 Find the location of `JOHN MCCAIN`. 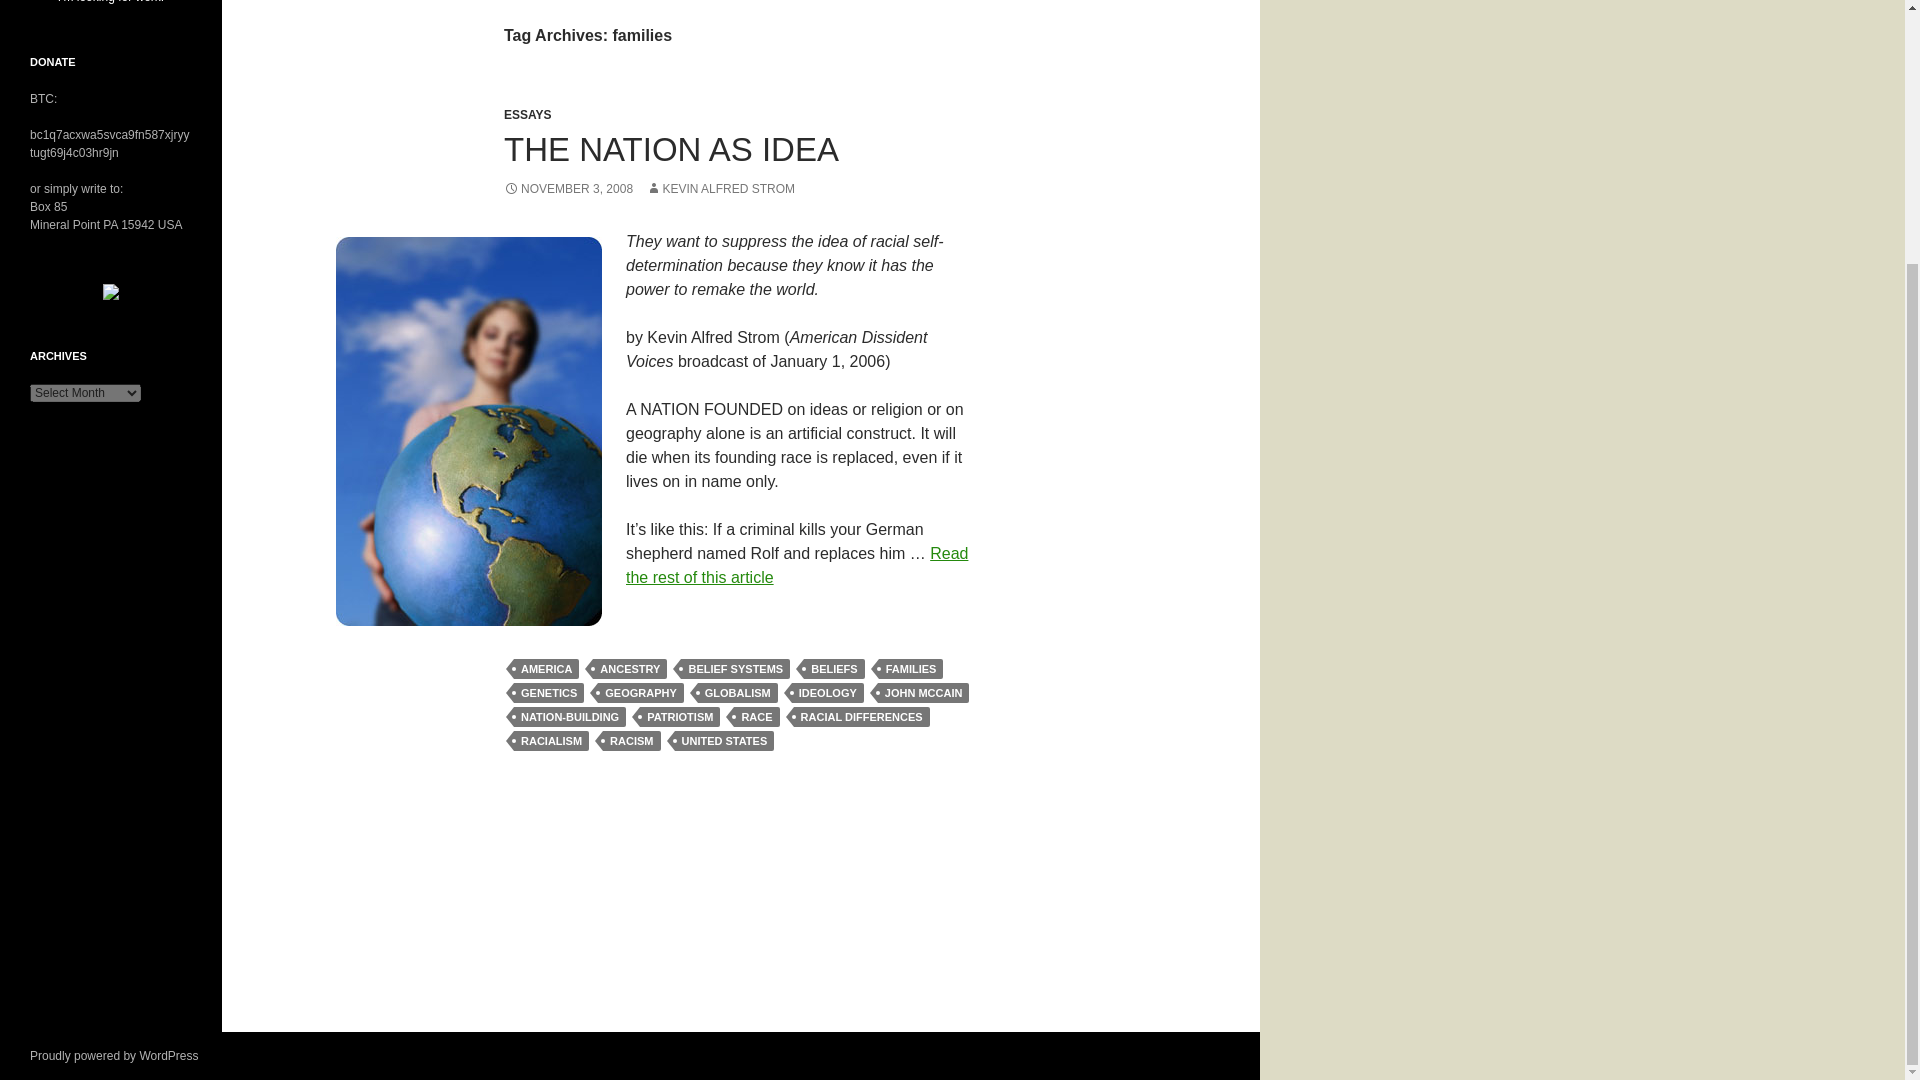

JOHN MCCAIN is located at coordinates (923, 692).